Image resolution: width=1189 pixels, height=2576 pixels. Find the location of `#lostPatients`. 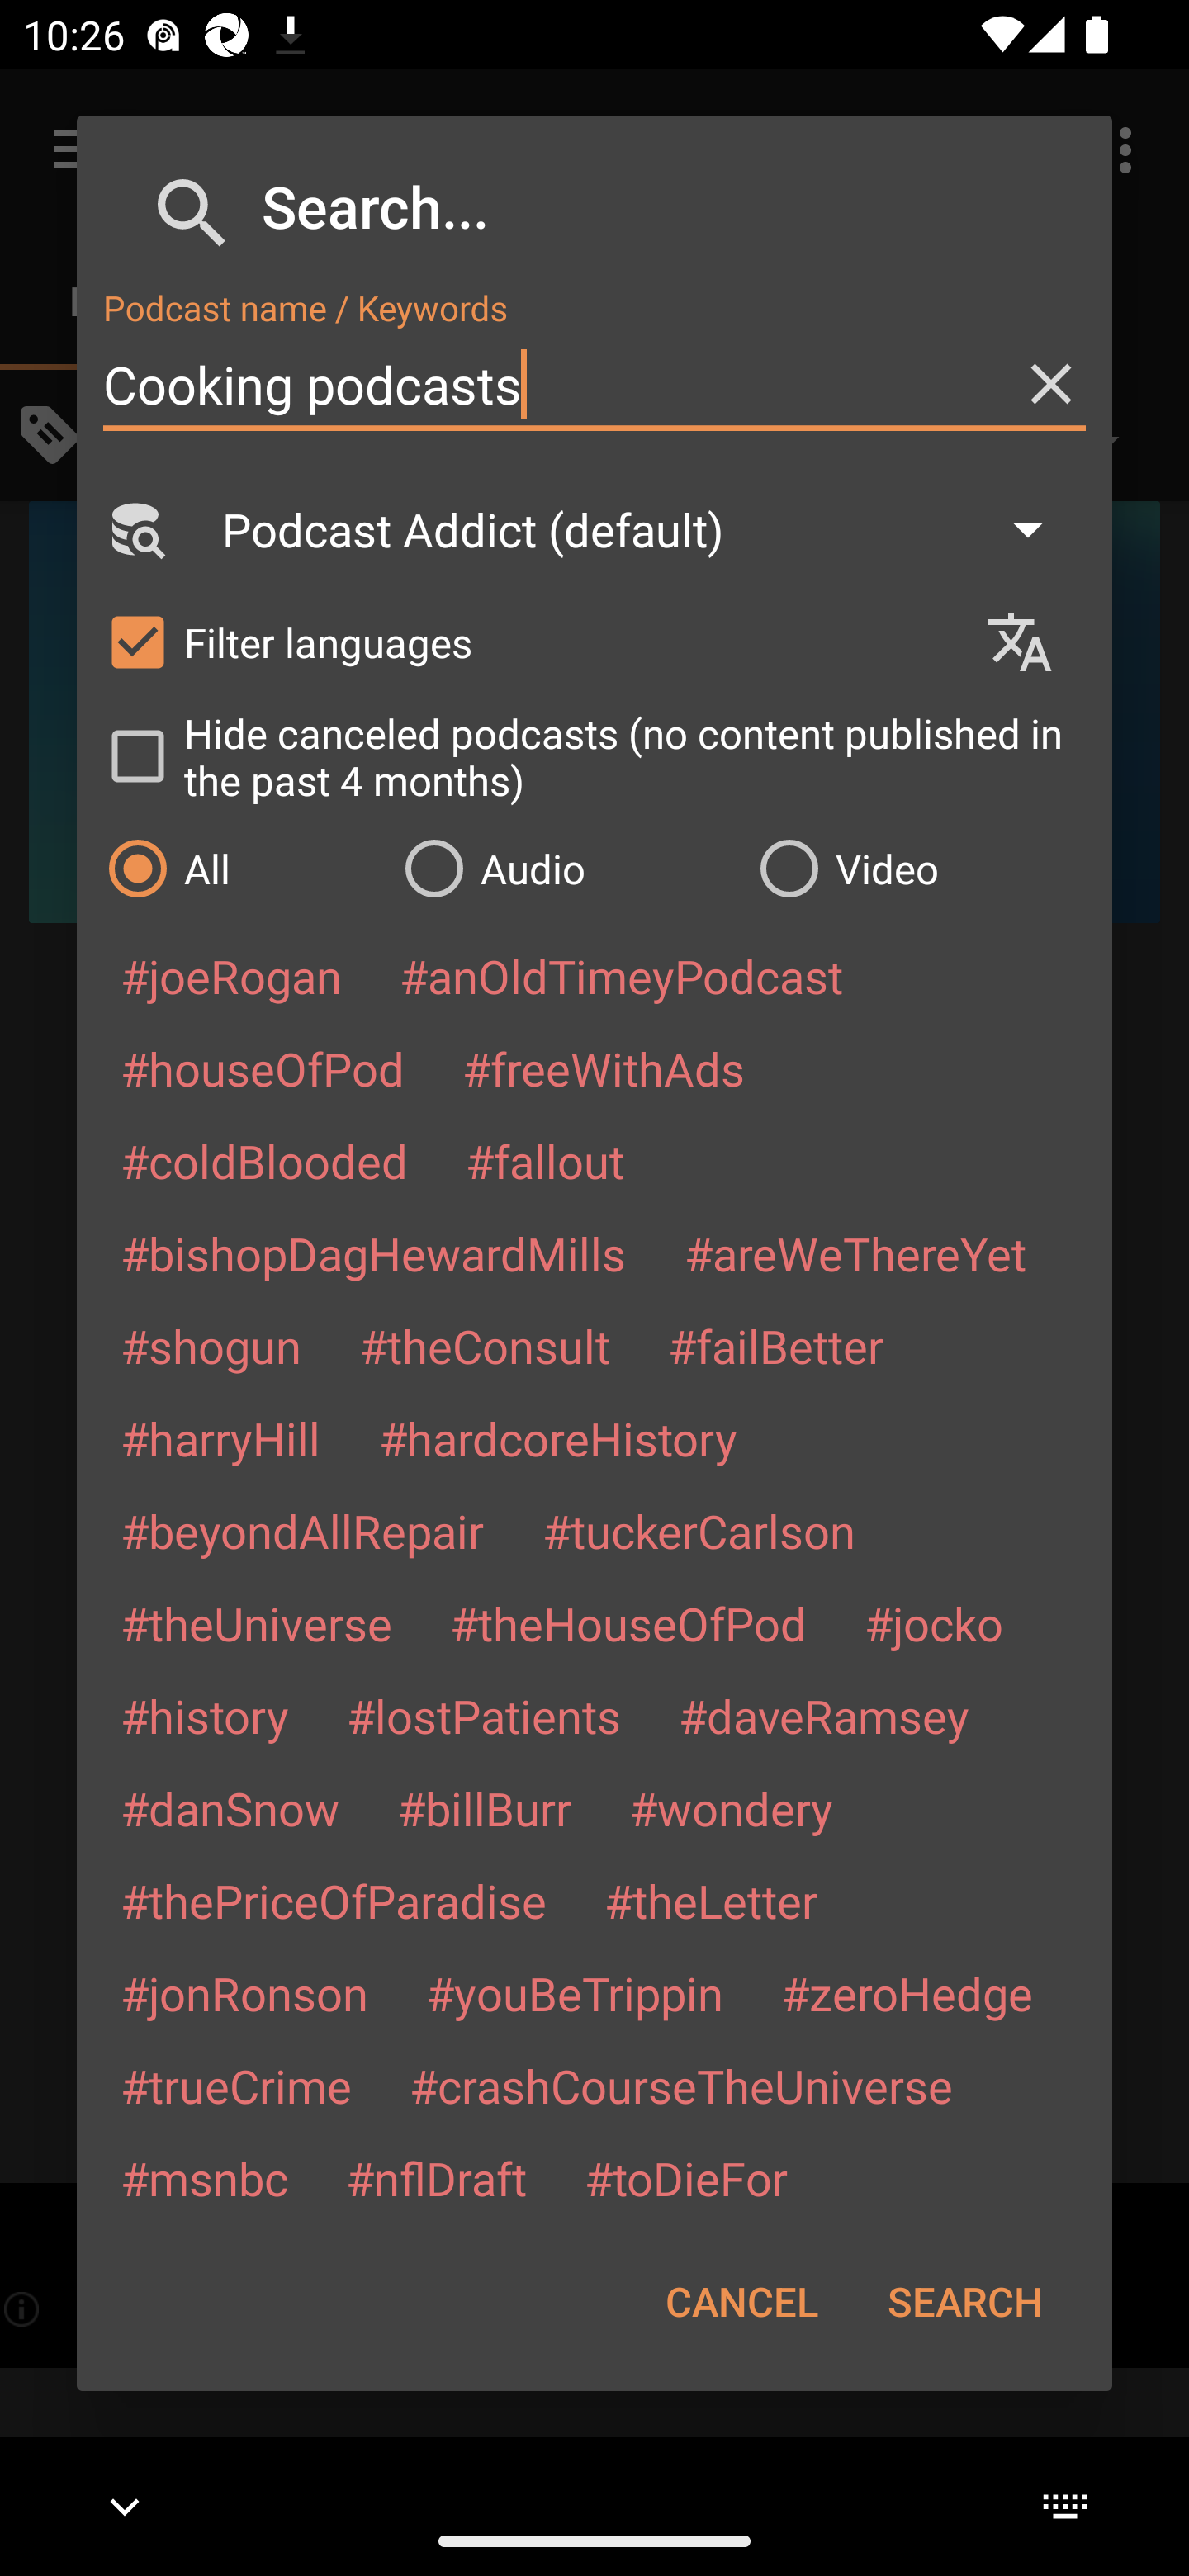

#lostPatients is located at coordinates (484, 1716).